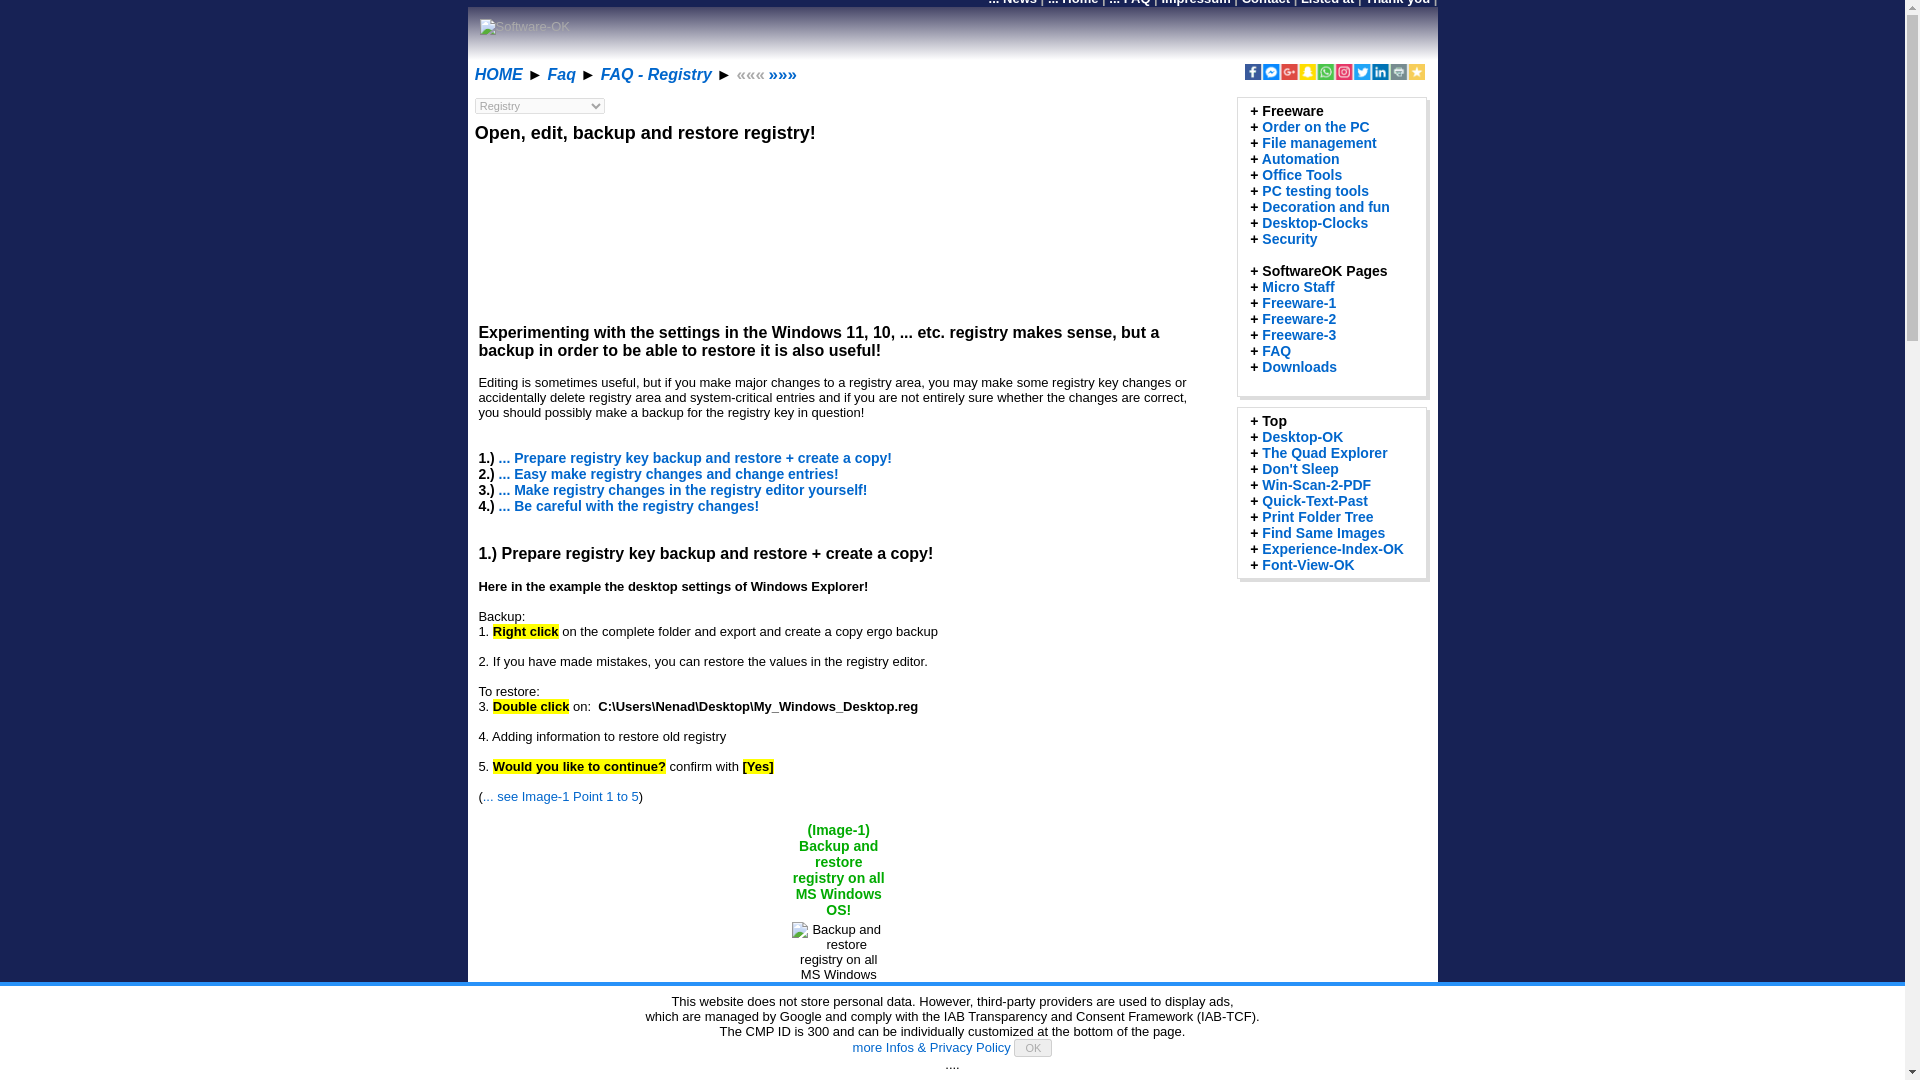 This screenshot has height=1080, width=1920. What do you see at coordinates (1130, 3) in the screenshot?
I see `... FAQ` at bounding box center [1130, 3].